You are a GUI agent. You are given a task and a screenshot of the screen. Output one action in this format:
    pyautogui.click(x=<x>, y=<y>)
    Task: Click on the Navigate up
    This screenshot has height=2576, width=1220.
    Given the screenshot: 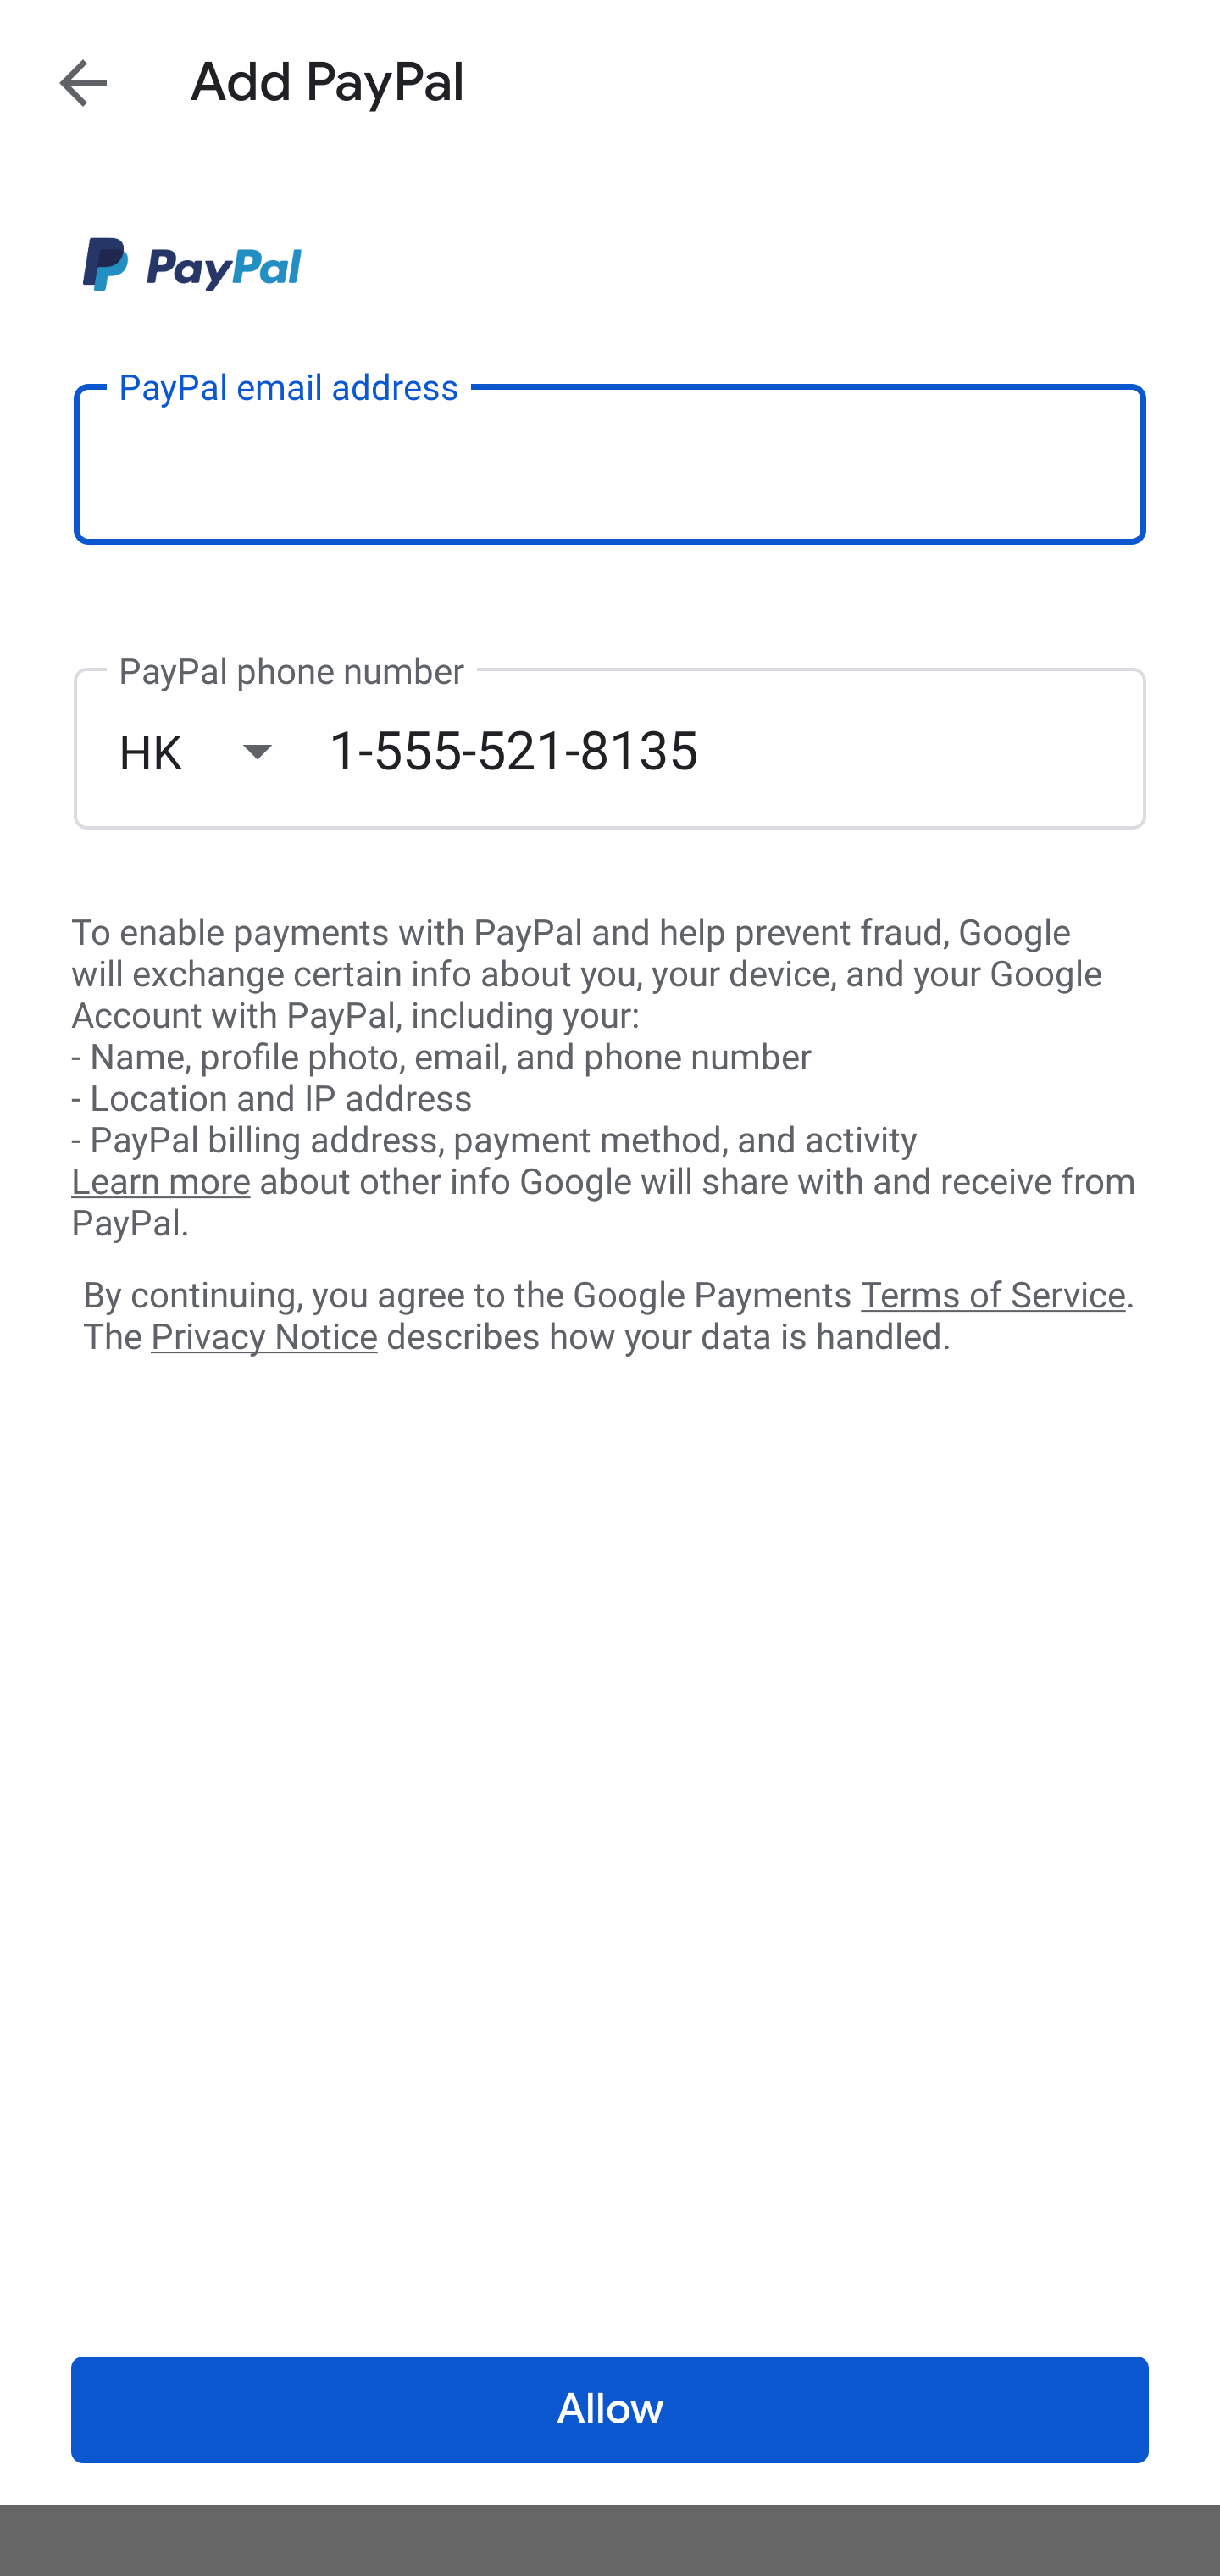 What is the action you would take?
    pyautogui.click(x=83, y=82)
    